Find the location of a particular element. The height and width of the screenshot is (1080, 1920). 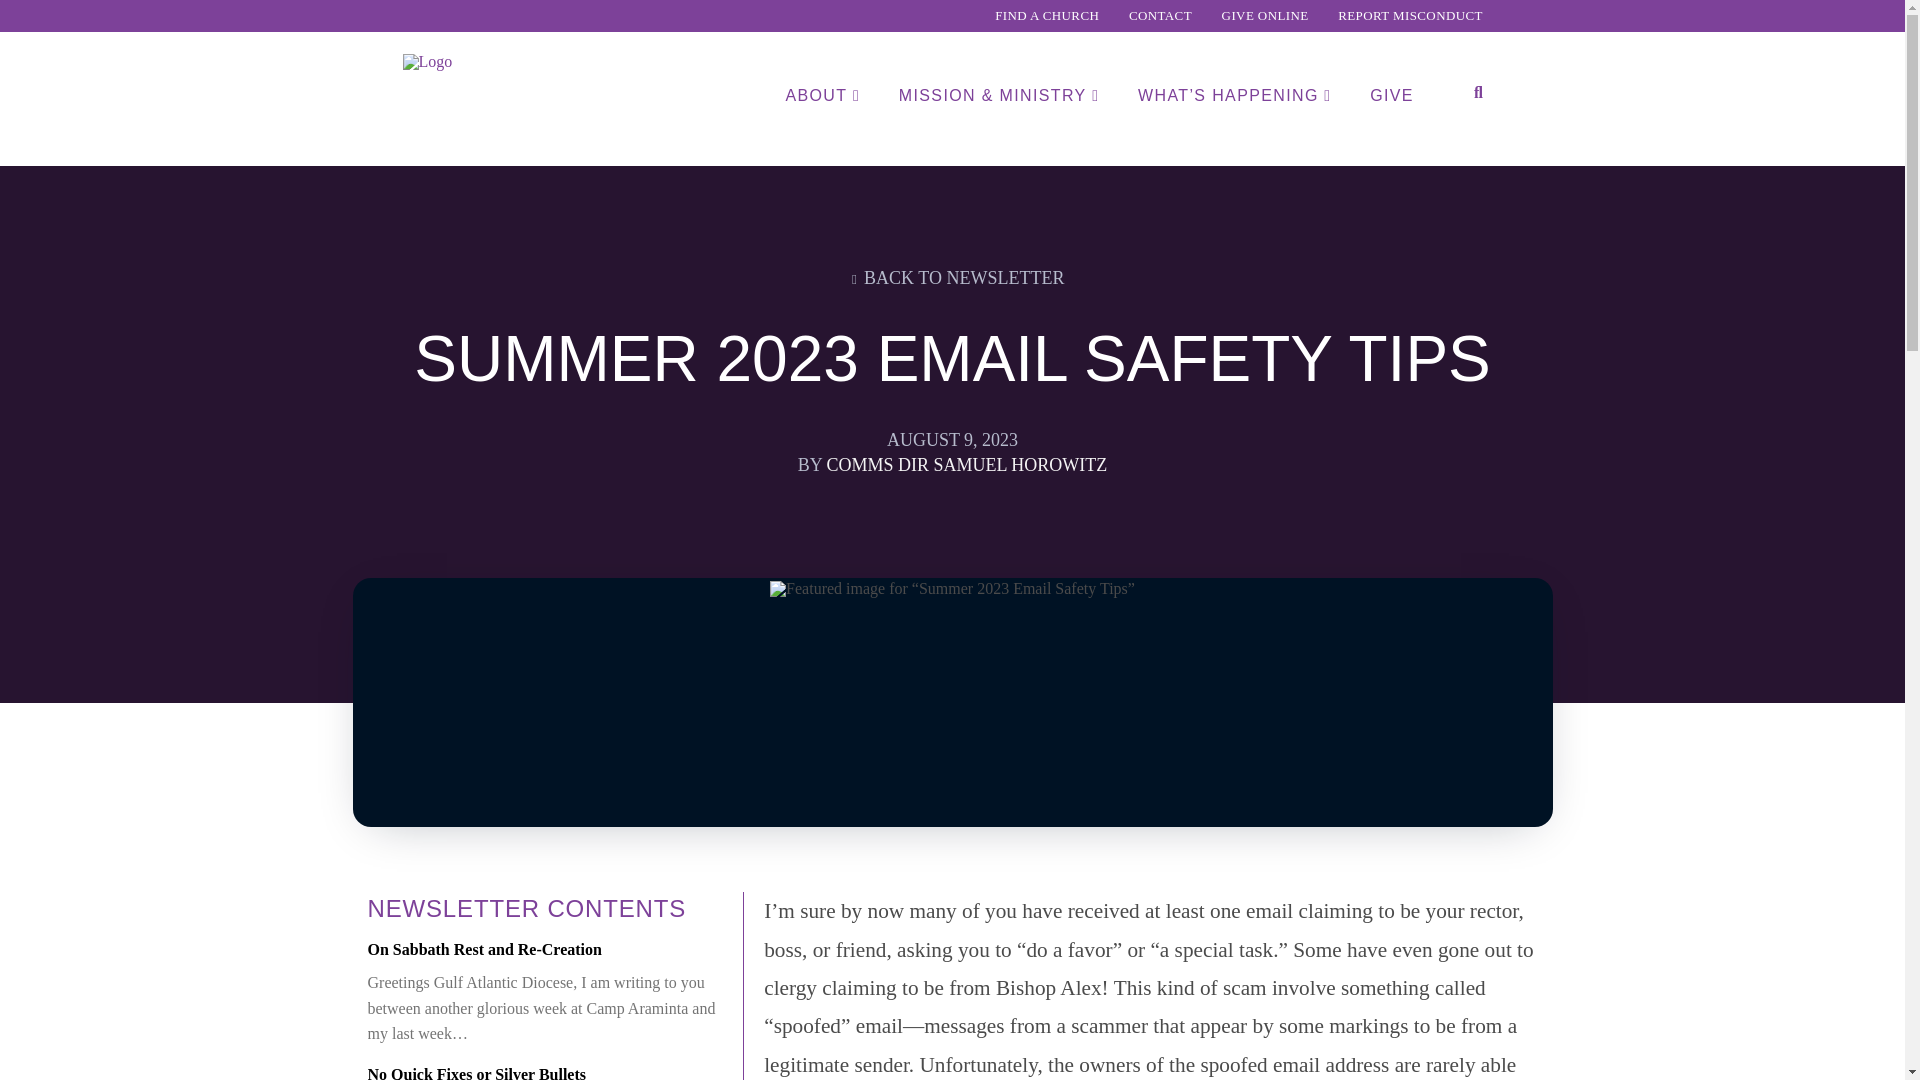

FIND A CHURCH is located at coordinates (1046, 16).